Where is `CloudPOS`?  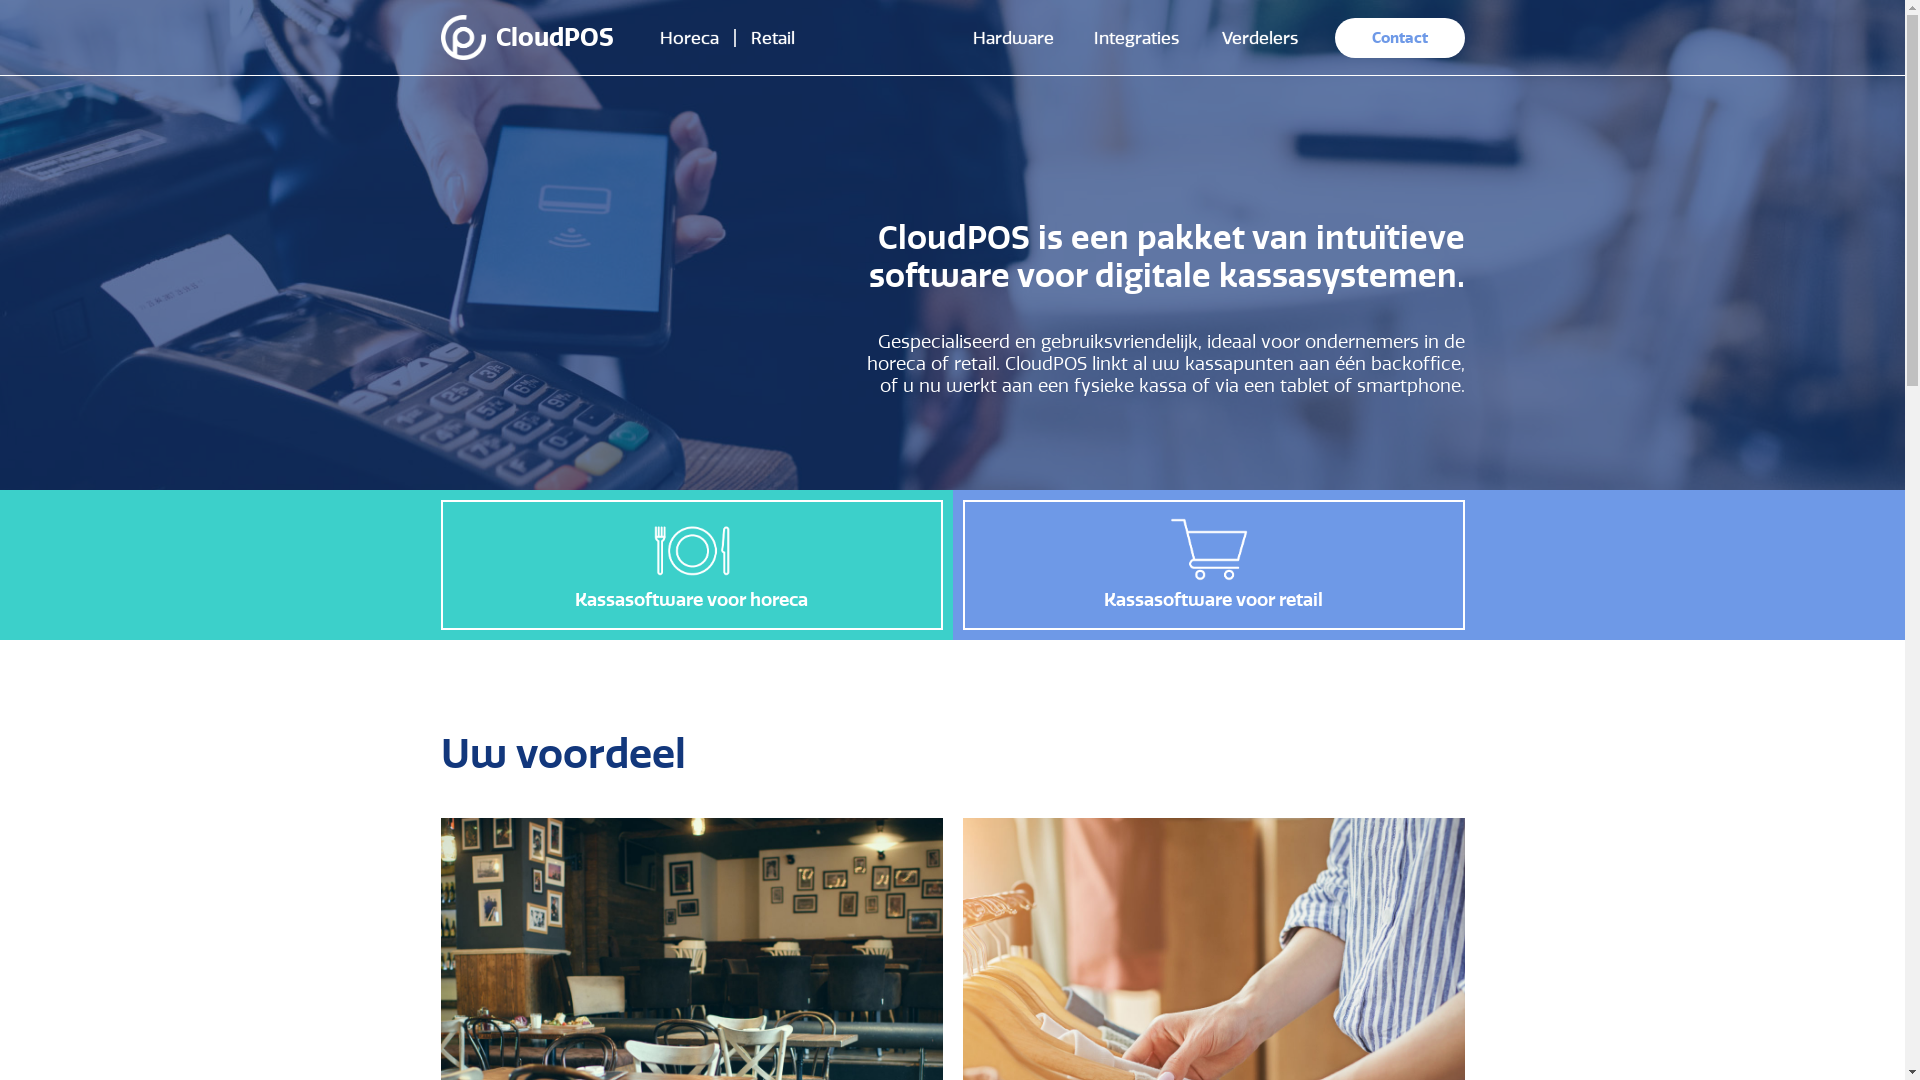 CloudPOS is located at coordinates (542, 38).